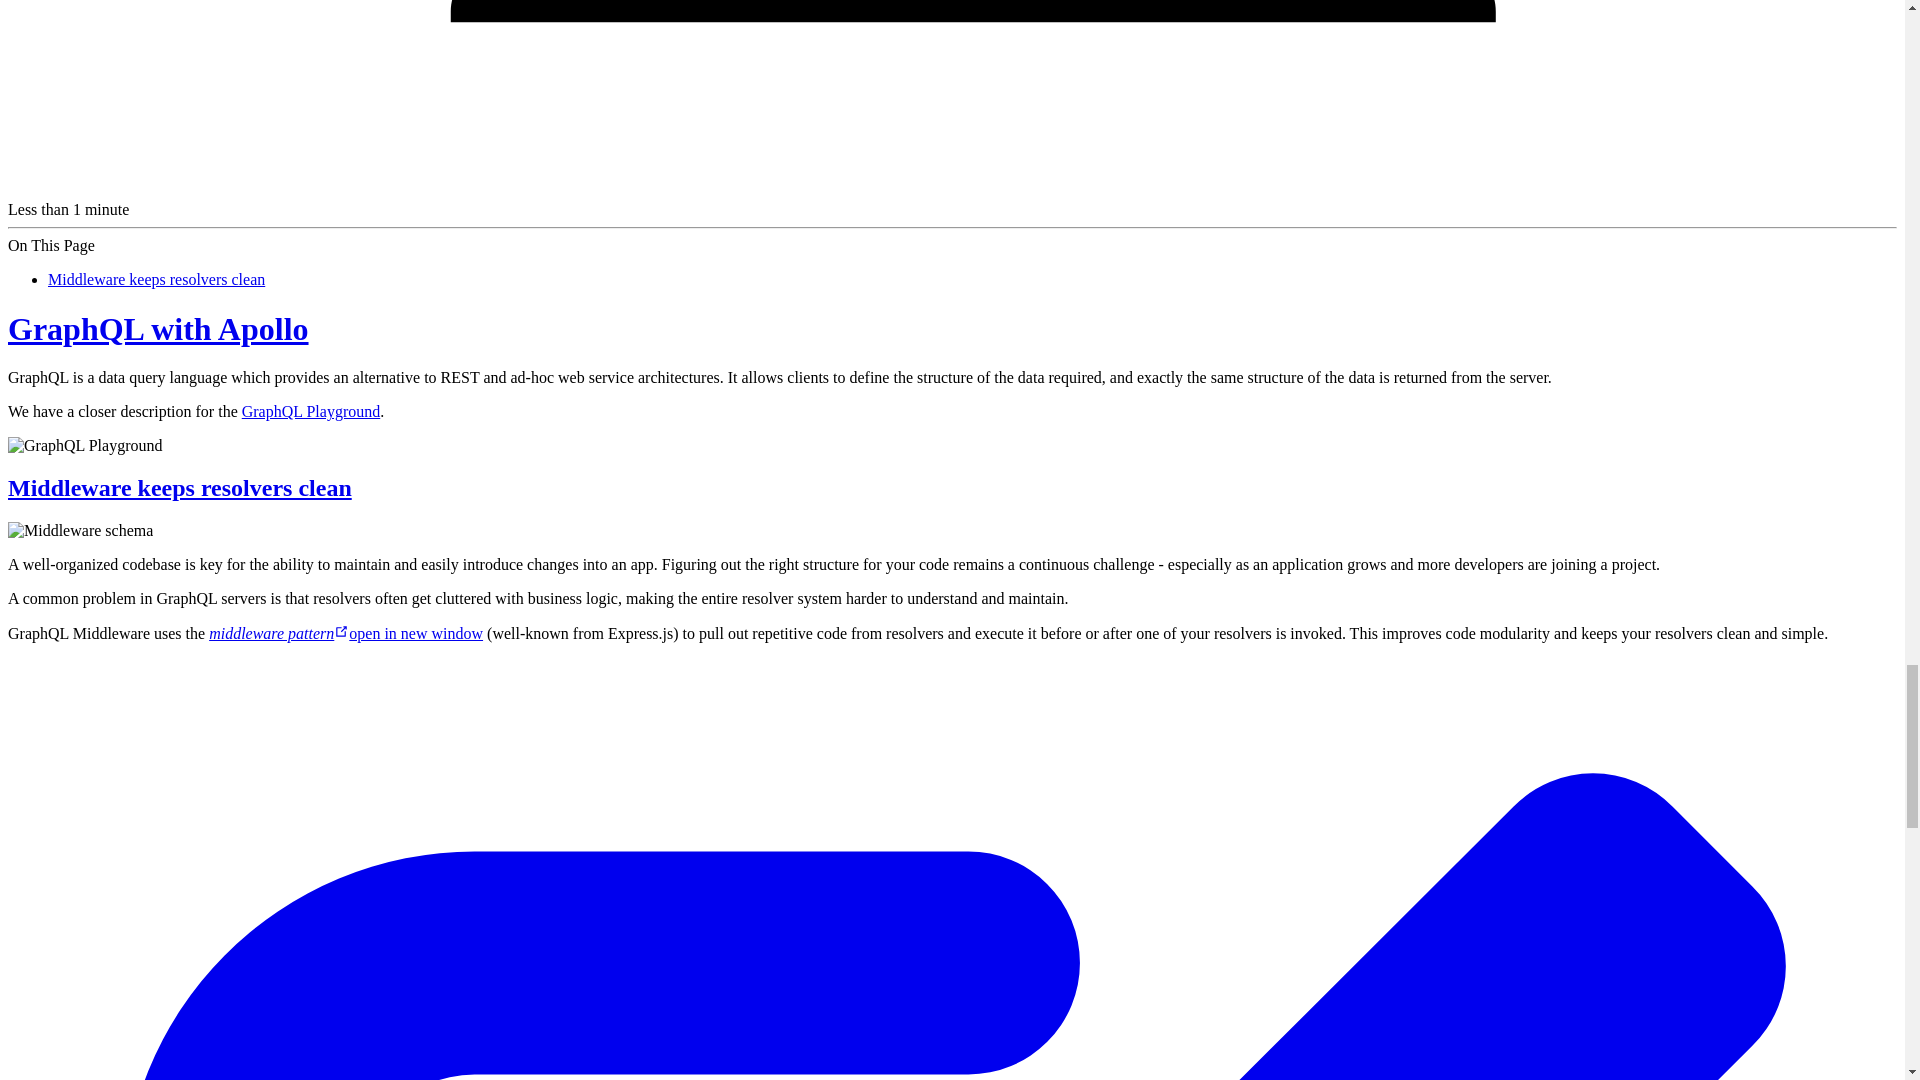 The height and width of the screenshot is (1080, 1920). I want to click on GraphQL Playground, so click(310, 411).